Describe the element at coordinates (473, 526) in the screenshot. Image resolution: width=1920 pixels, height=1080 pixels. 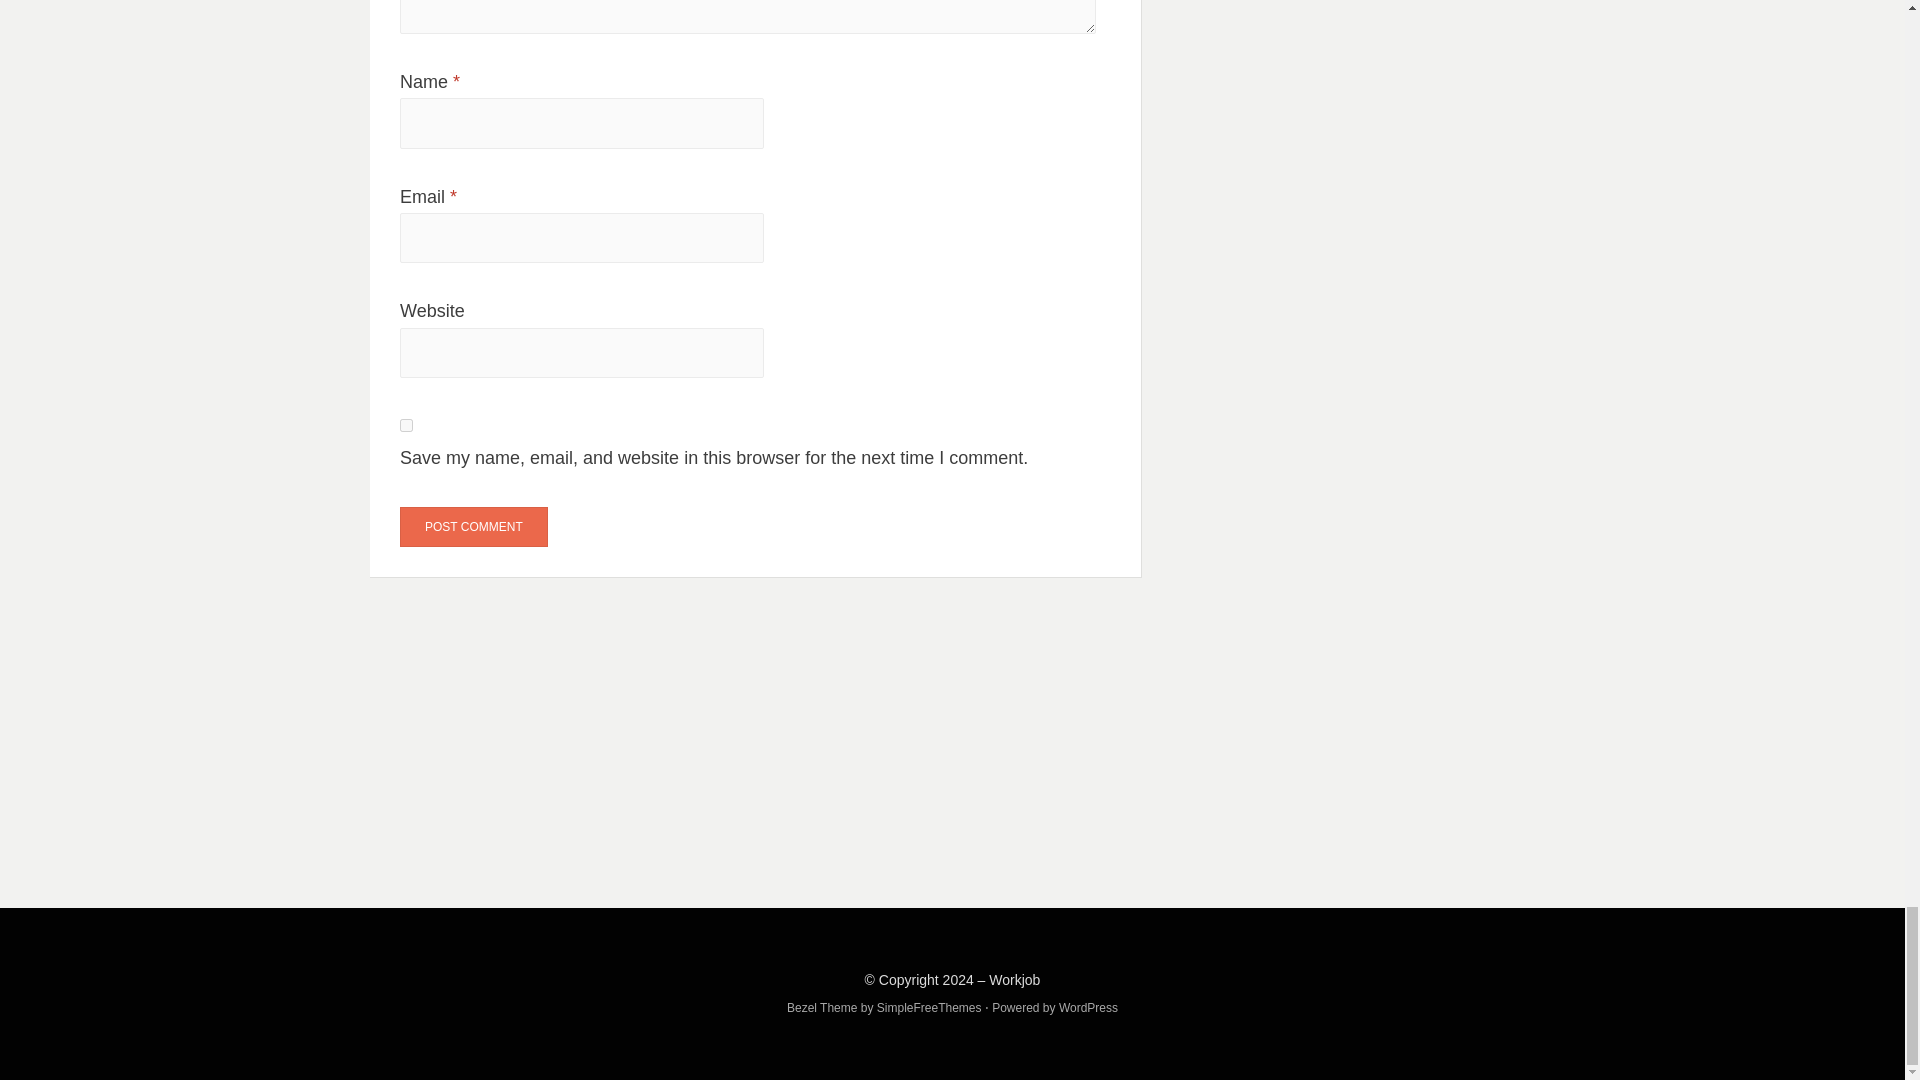
I see `Post Comment` at that location.